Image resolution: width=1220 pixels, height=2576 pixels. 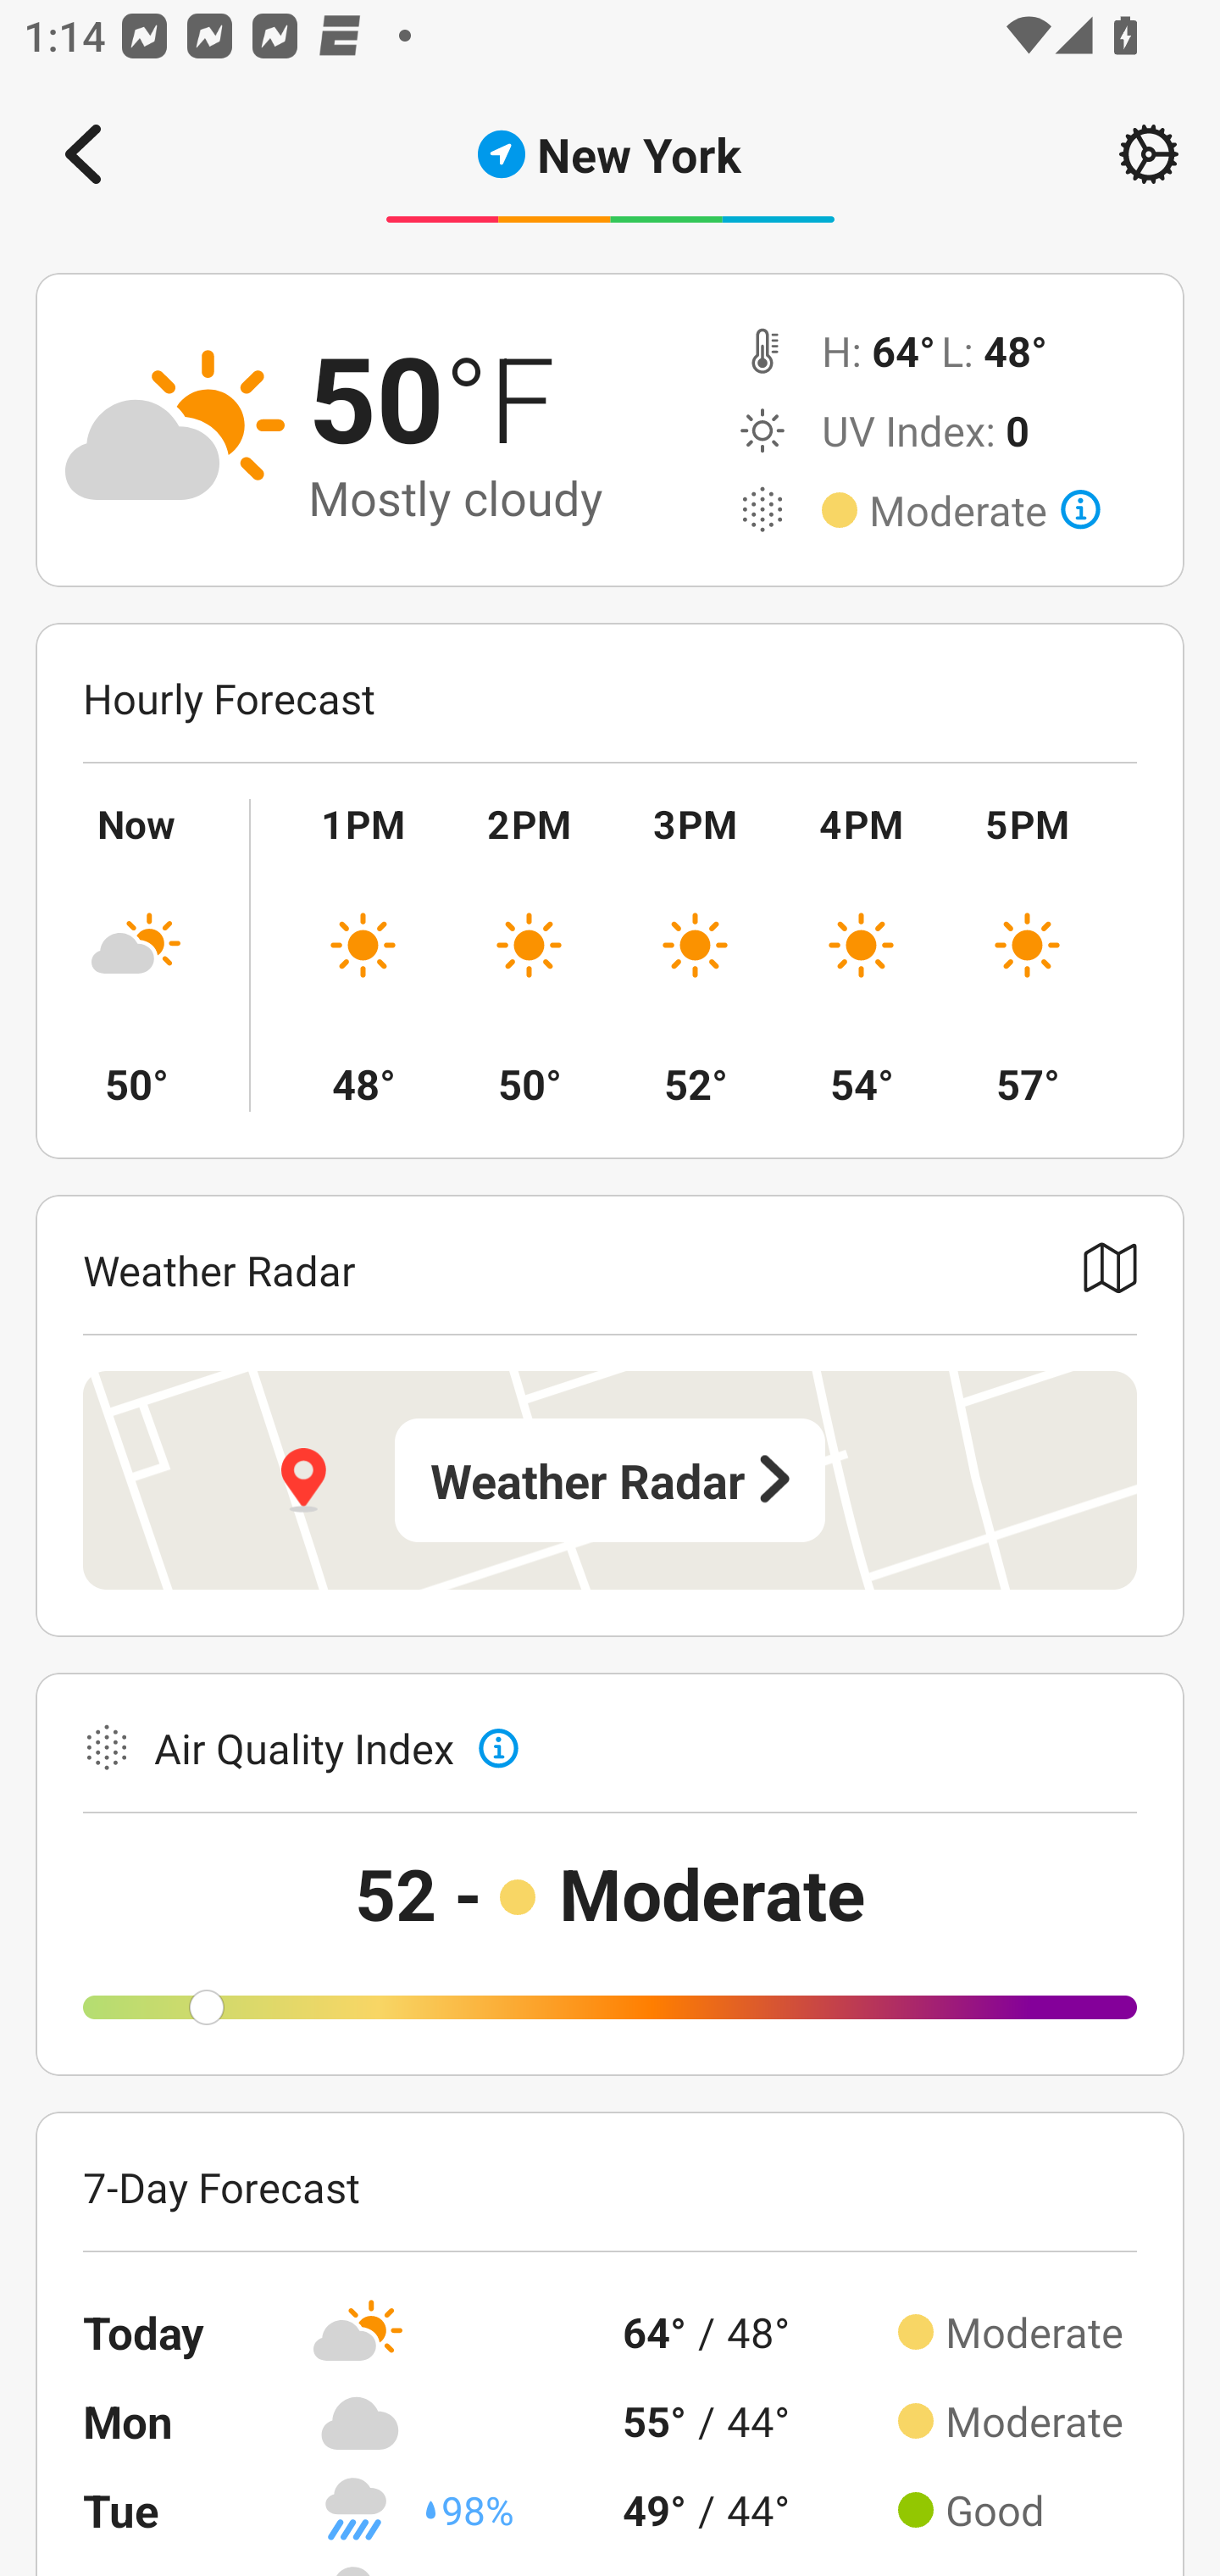 I want to click on Setting, so click(x=1149, y=154).